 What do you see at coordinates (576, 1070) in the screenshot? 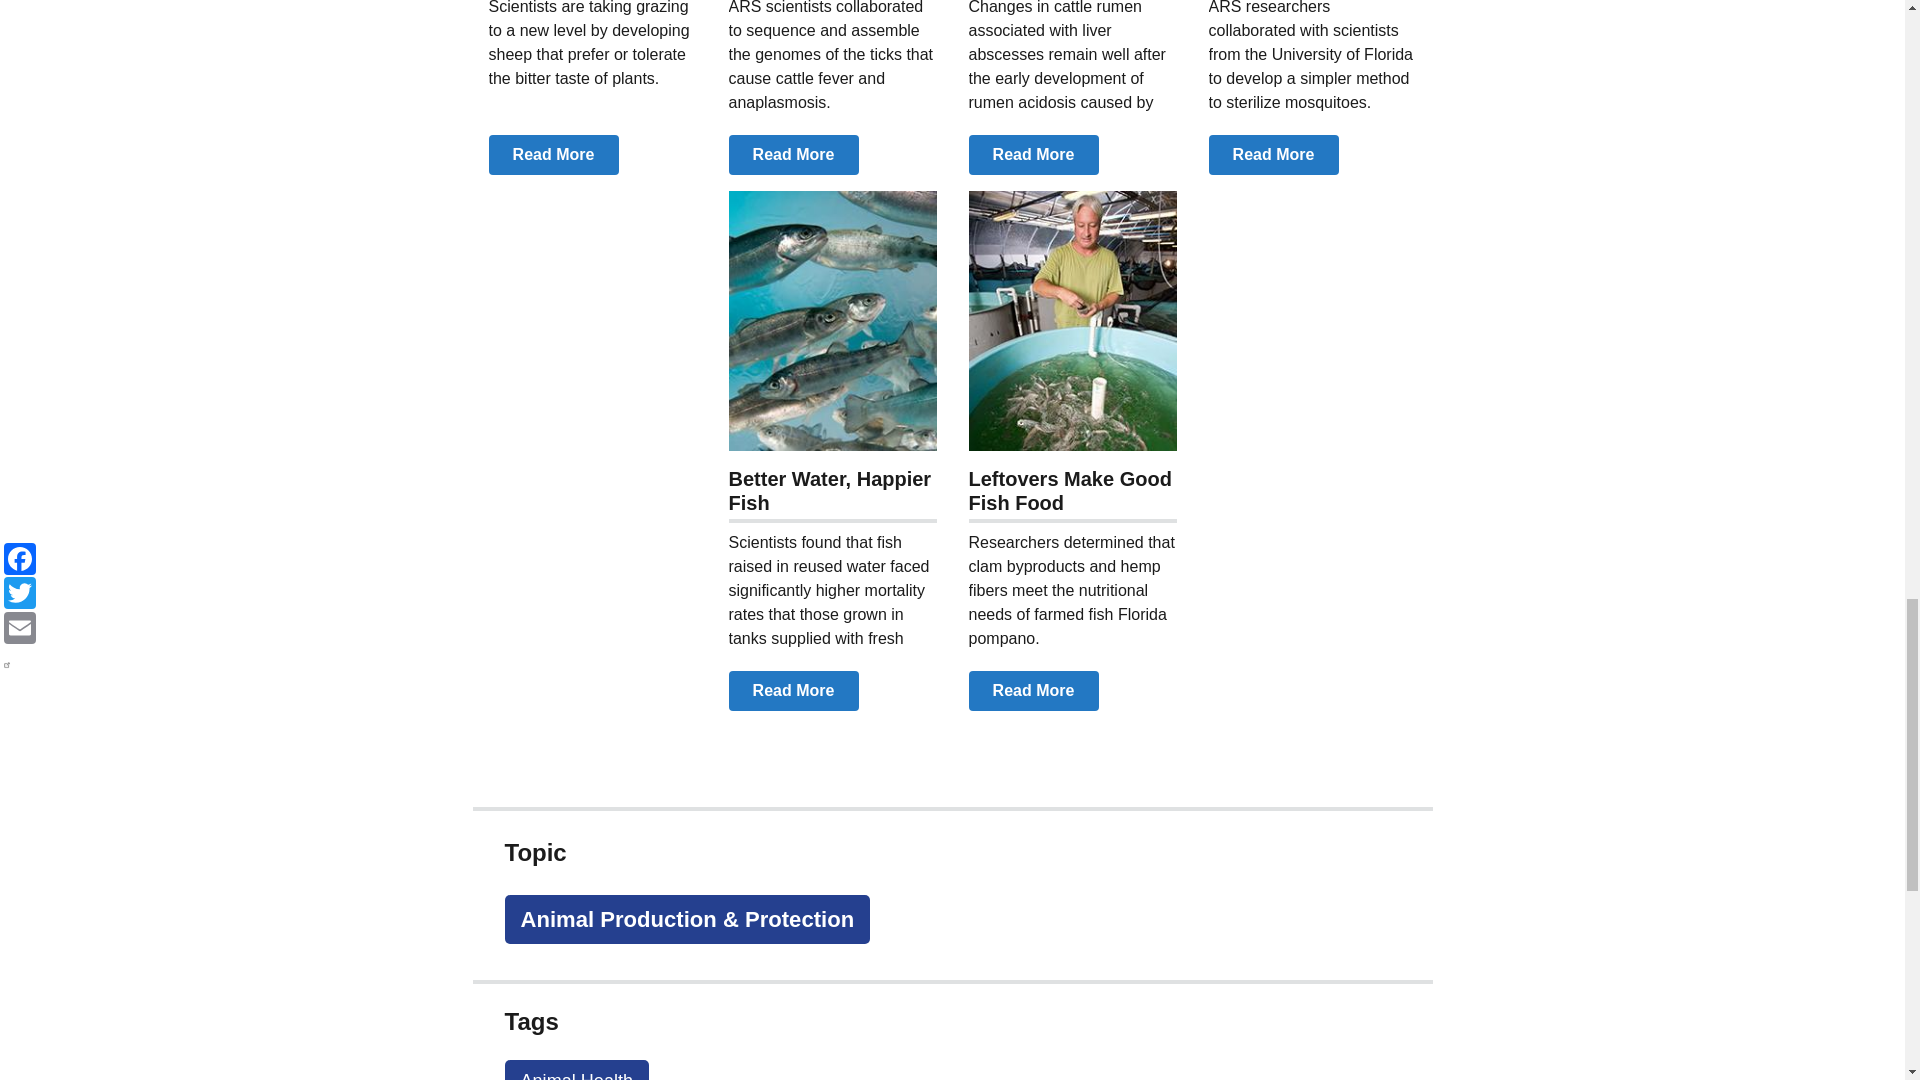
I see `Animal Health` at bounding box center [576, 1070].